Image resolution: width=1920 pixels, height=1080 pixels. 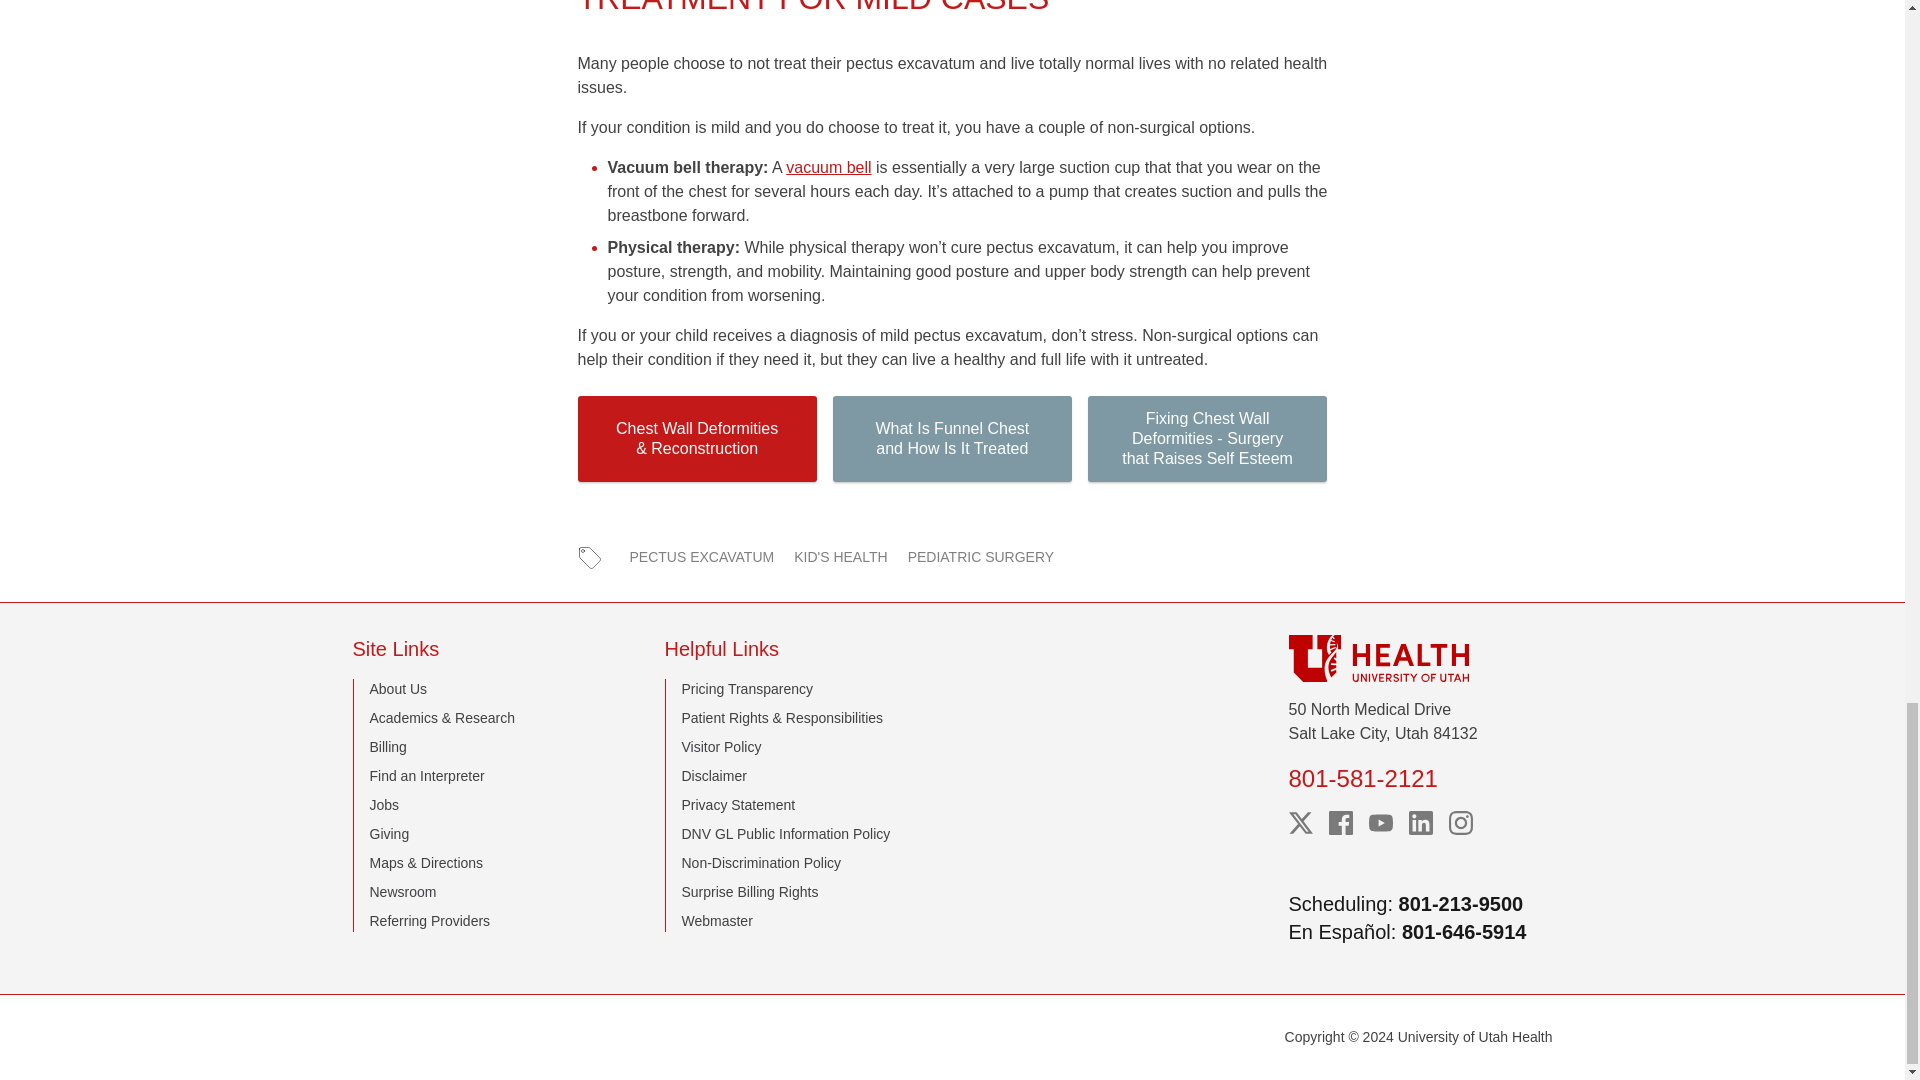 What do you see at coordinates (1420, 658) in the screenshot?
I see `University of Utah Healthcare` at bounding box center [1420, 658].